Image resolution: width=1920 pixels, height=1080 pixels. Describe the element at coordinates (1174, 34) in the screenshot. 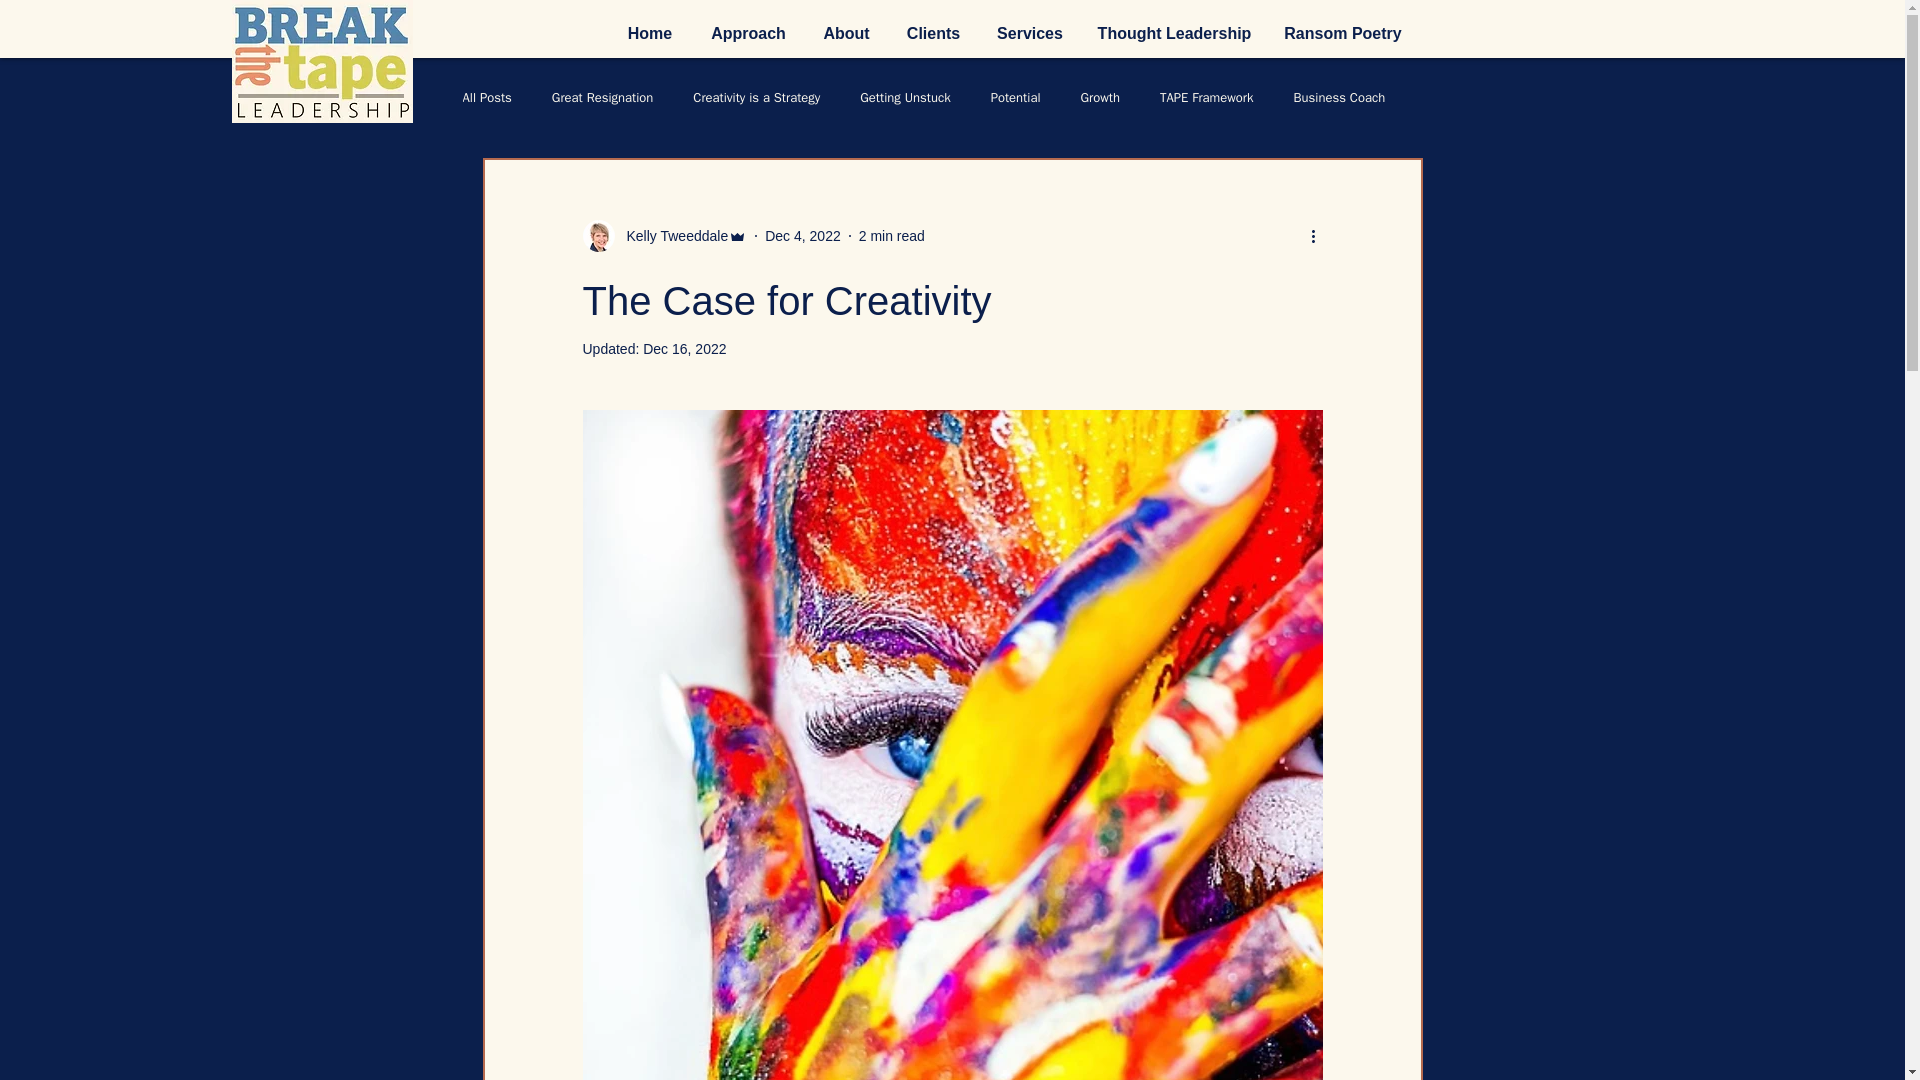

I see `Thought Leadership` at that location.